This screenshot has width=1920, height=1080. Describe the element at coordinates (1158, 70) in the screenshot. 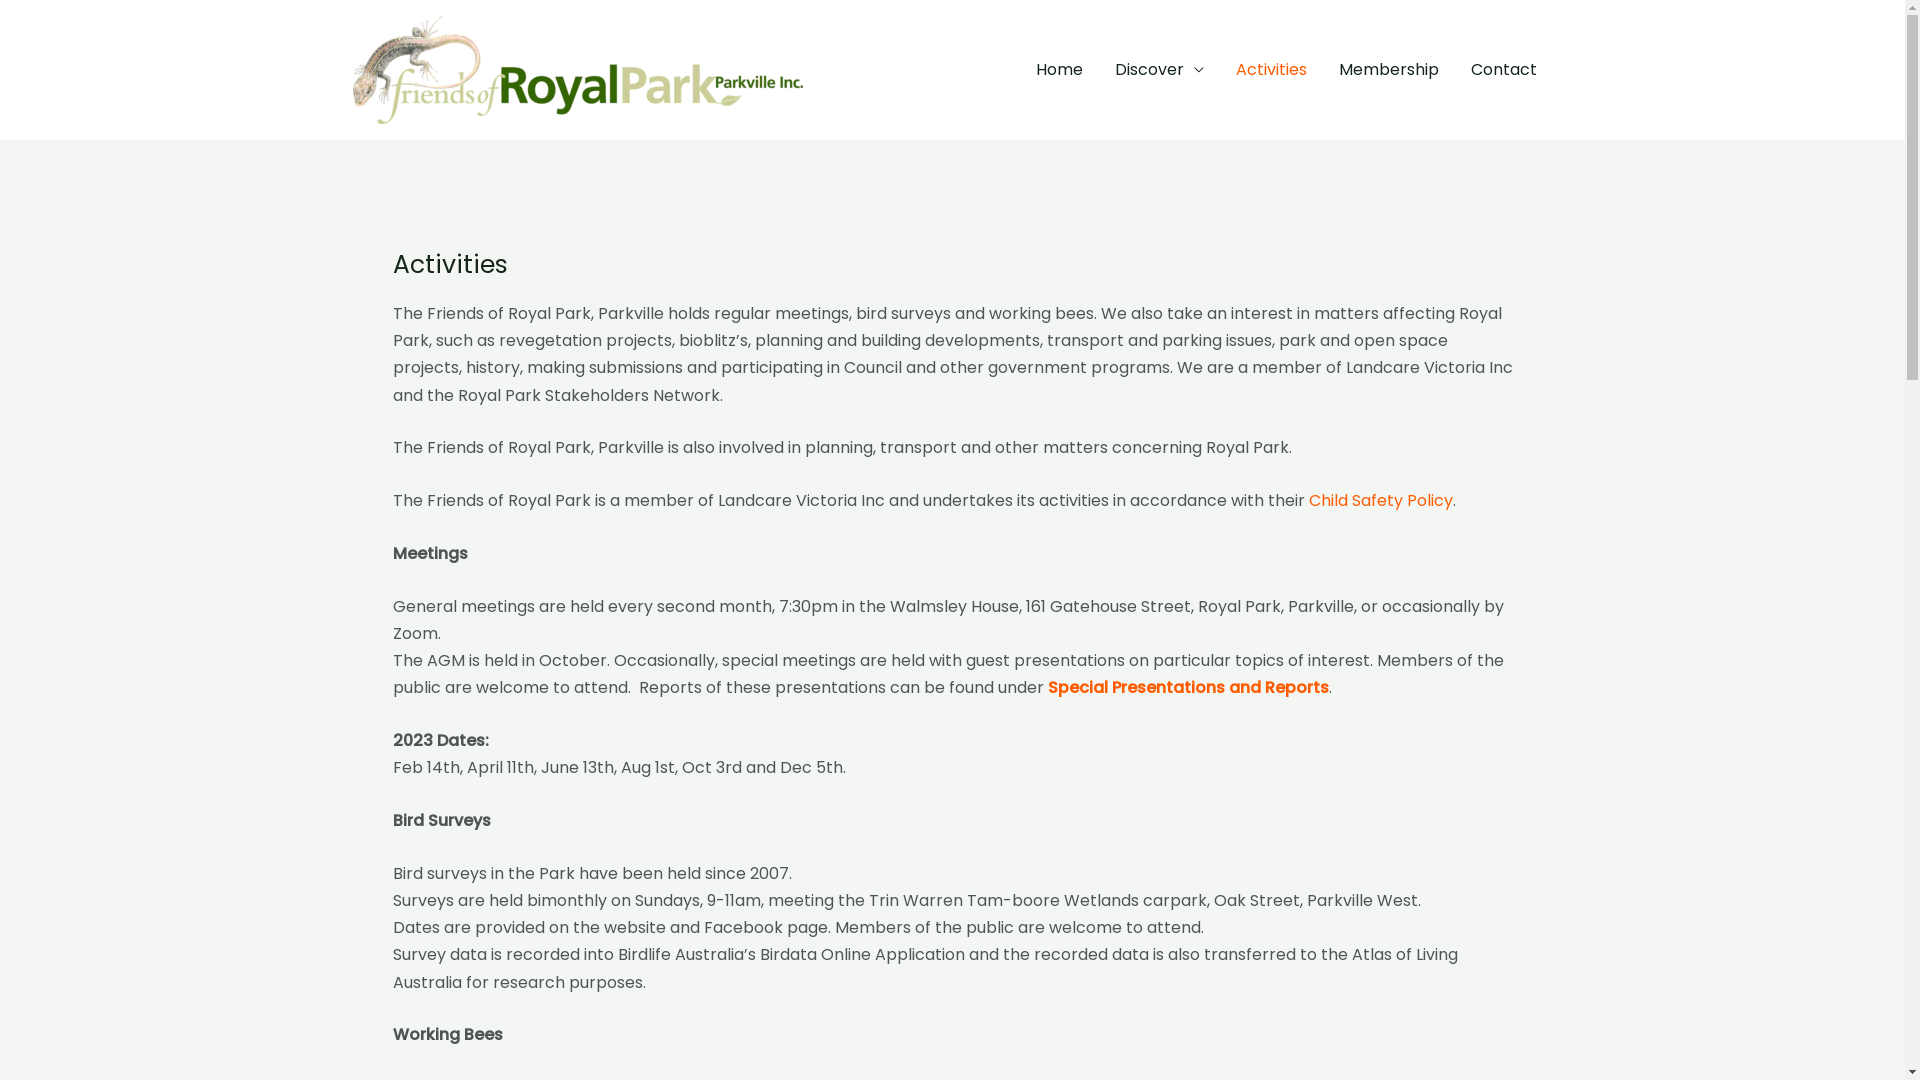

I see `Discover` at that location.